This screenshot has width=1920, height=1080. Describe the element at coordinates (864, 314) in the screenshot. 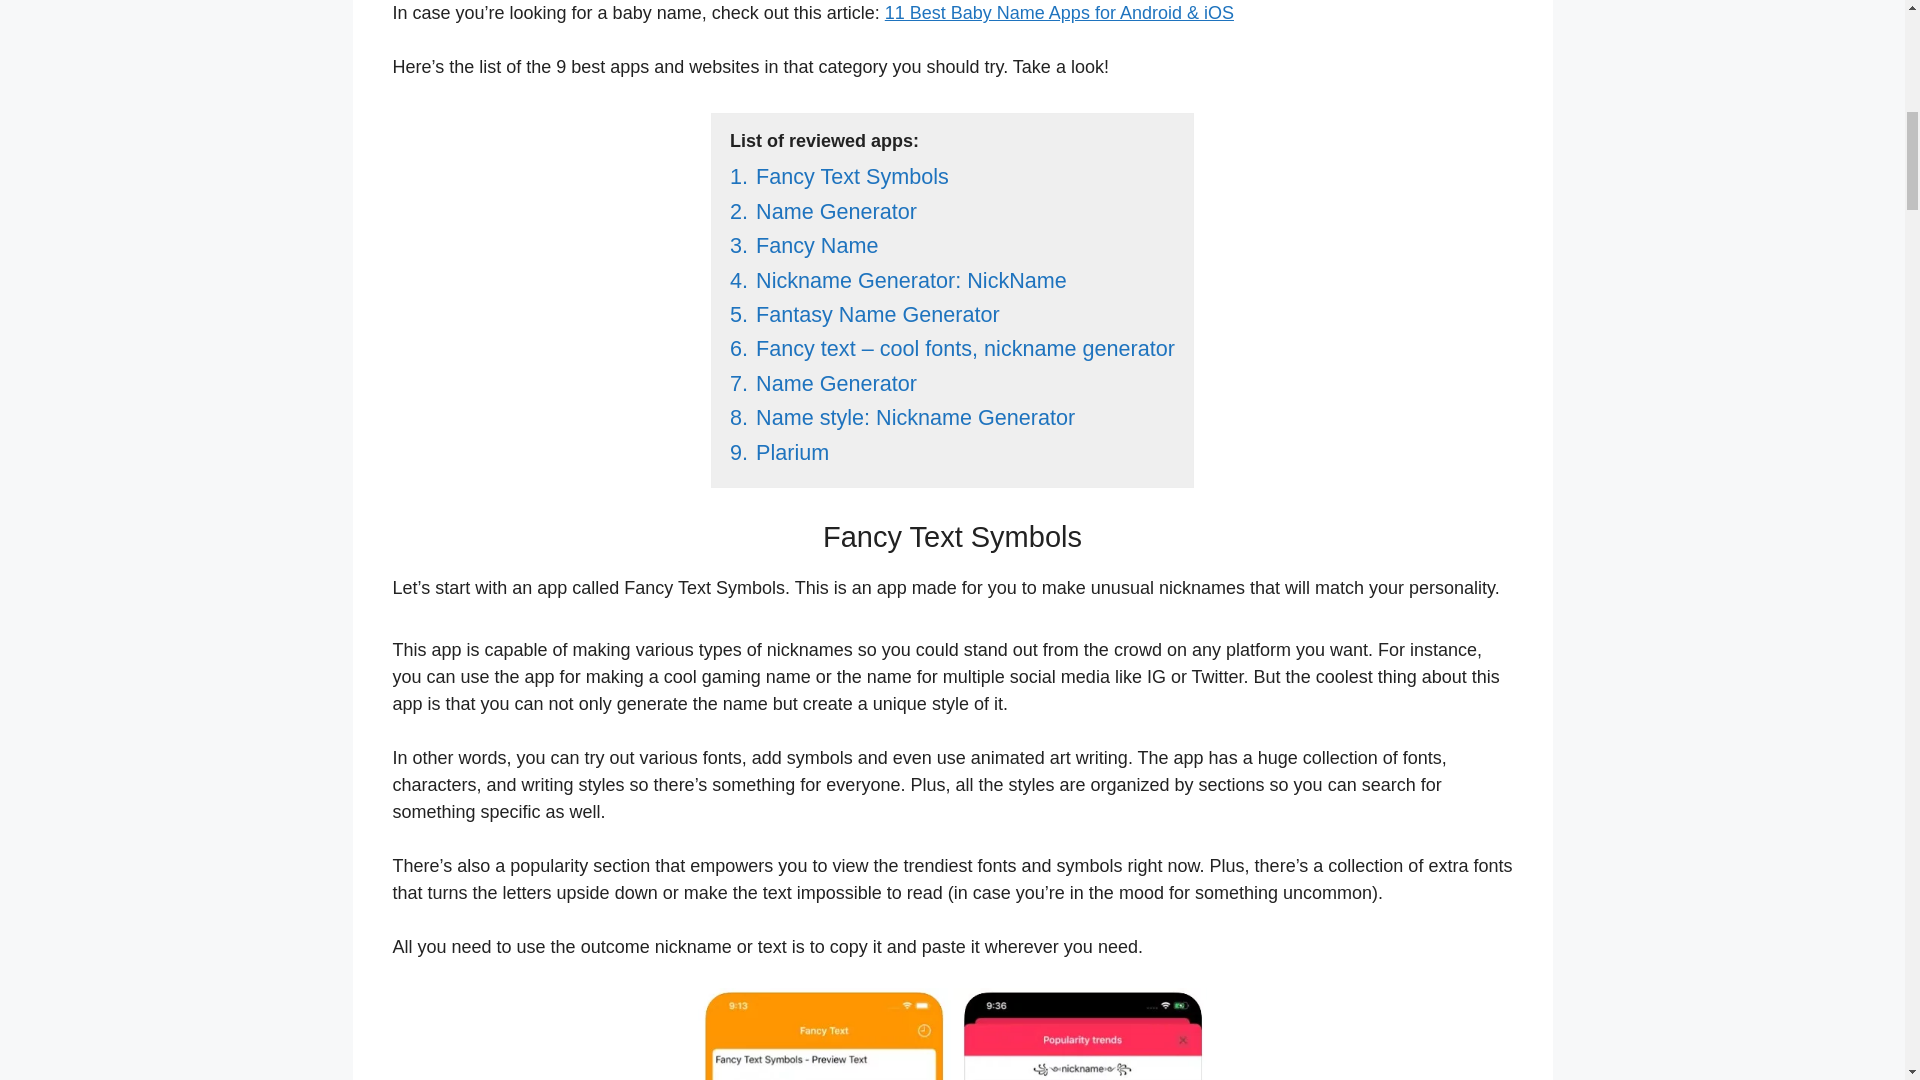

I see `5. Fantasy Name Generator` at that location.